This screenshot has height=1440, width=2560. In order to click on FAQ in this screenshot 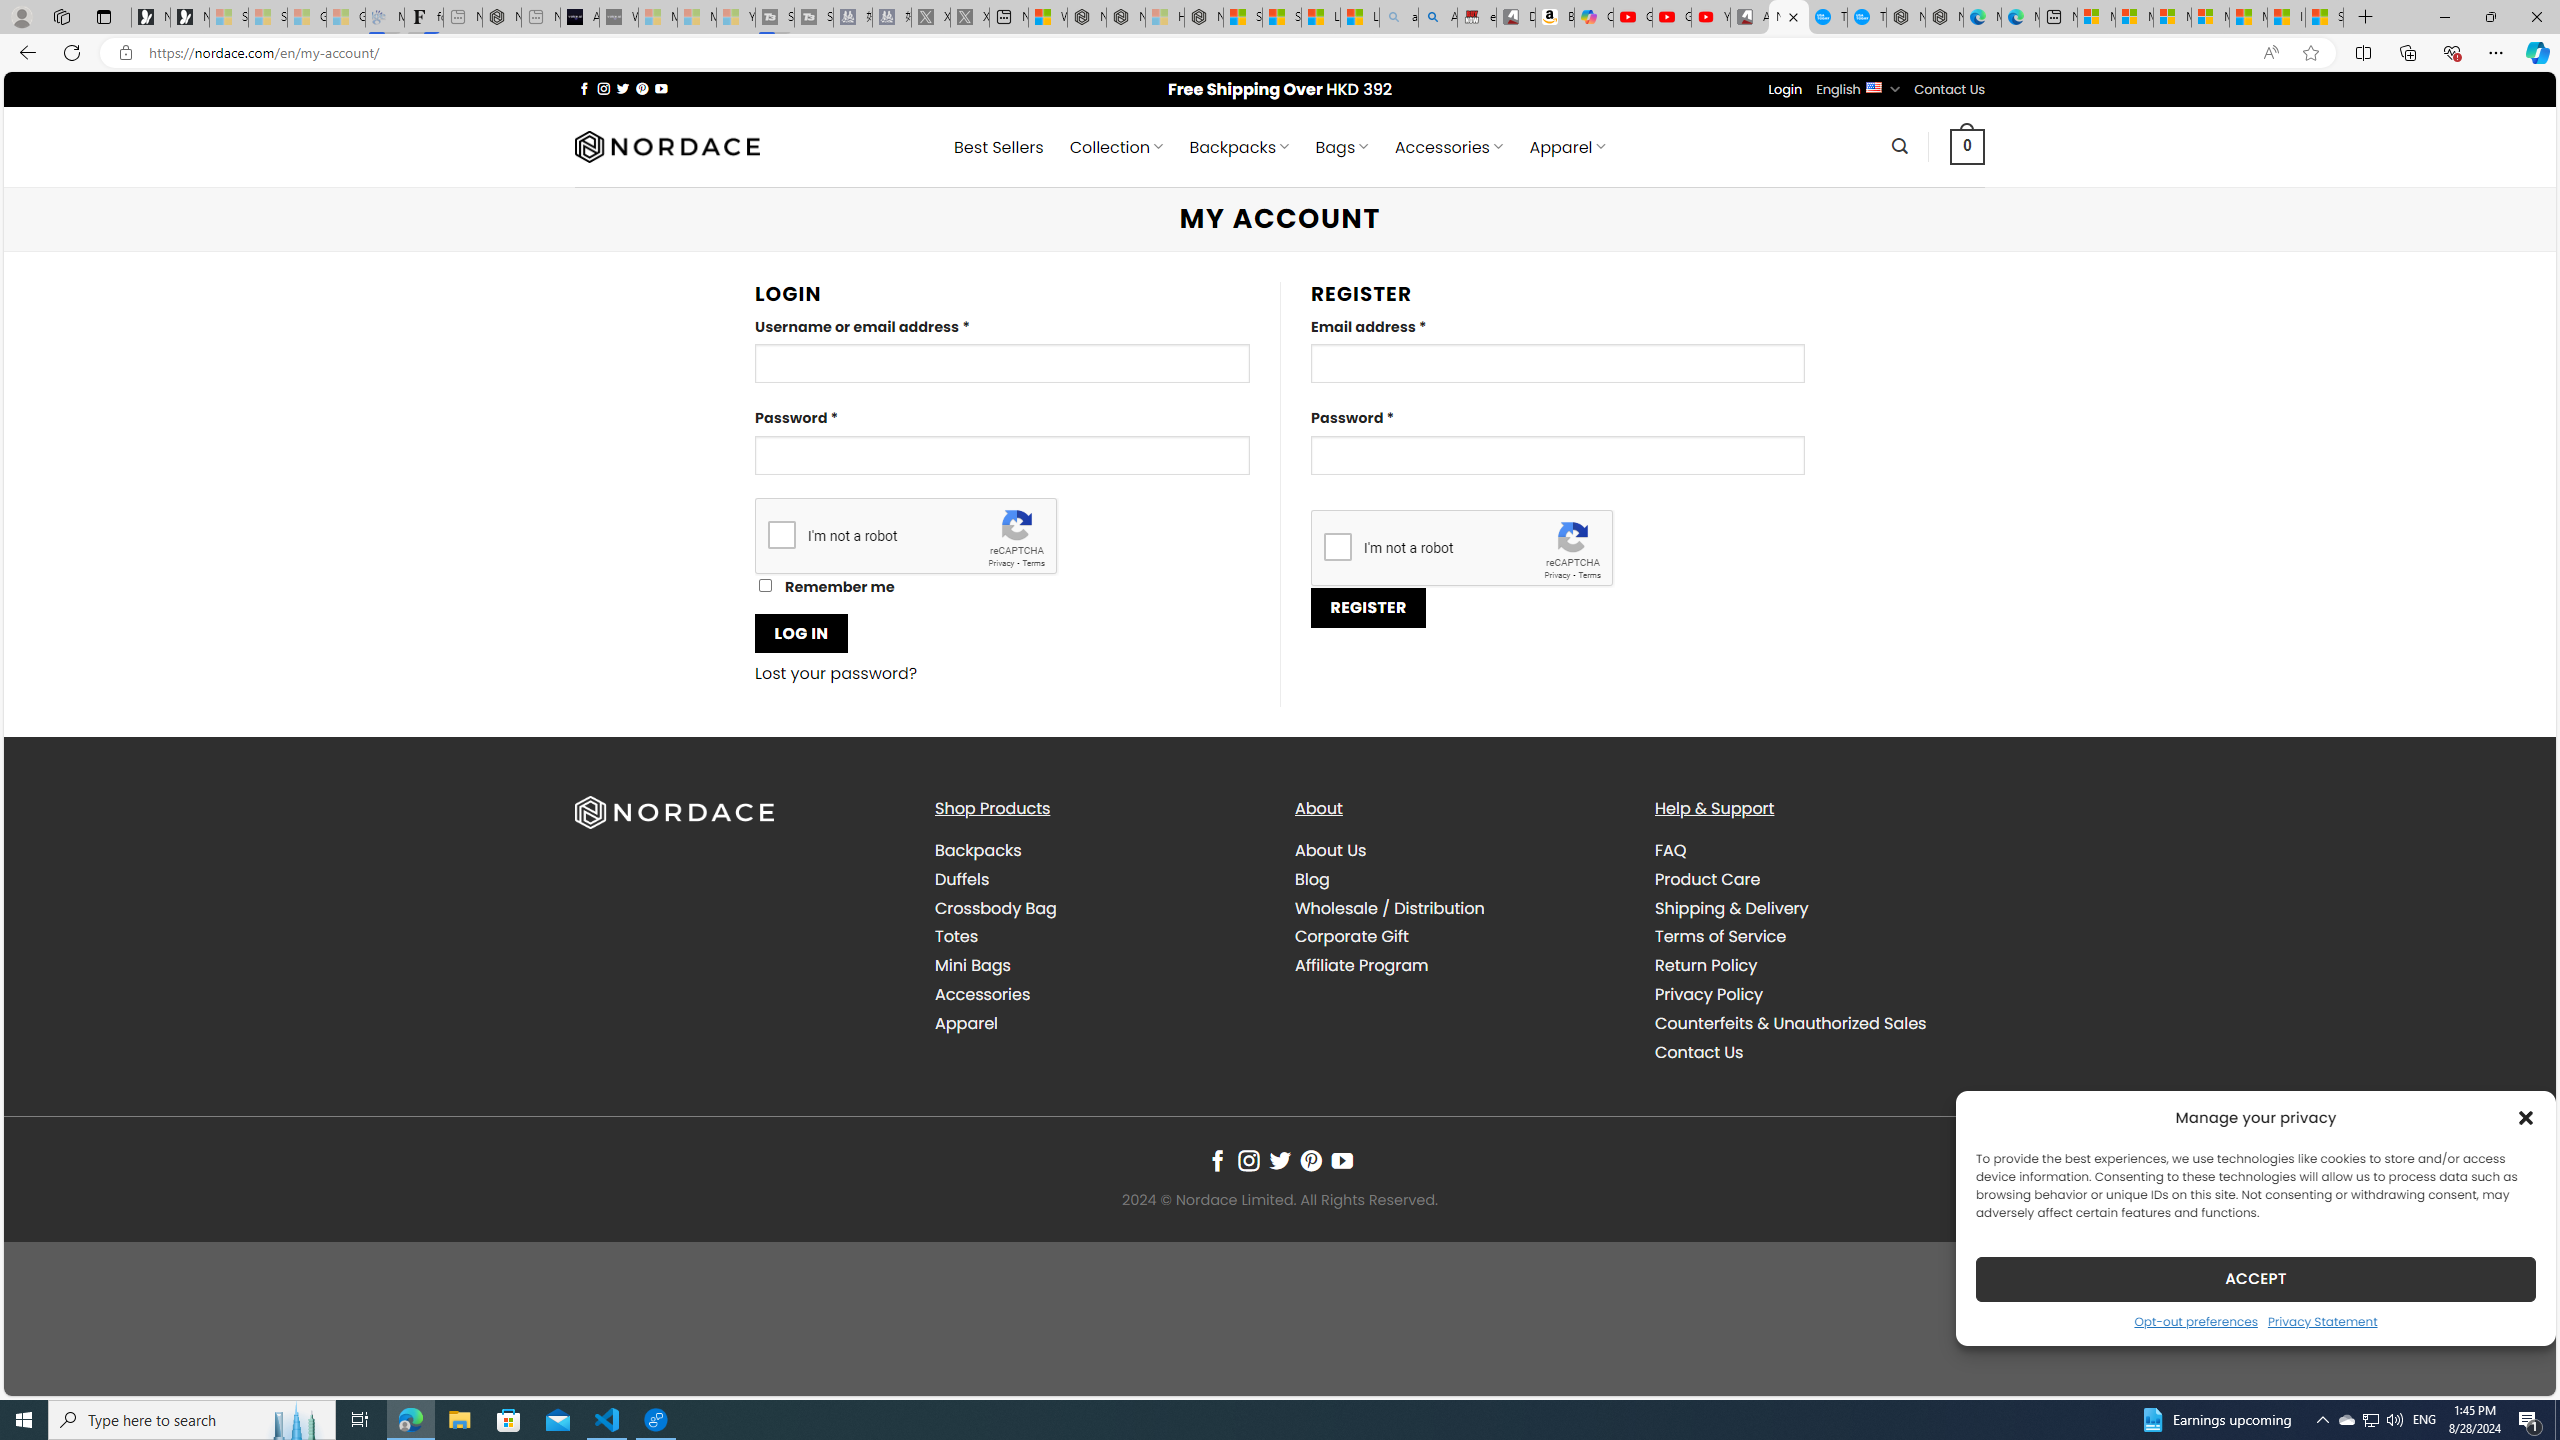, I will do `click(1818, 851)`.